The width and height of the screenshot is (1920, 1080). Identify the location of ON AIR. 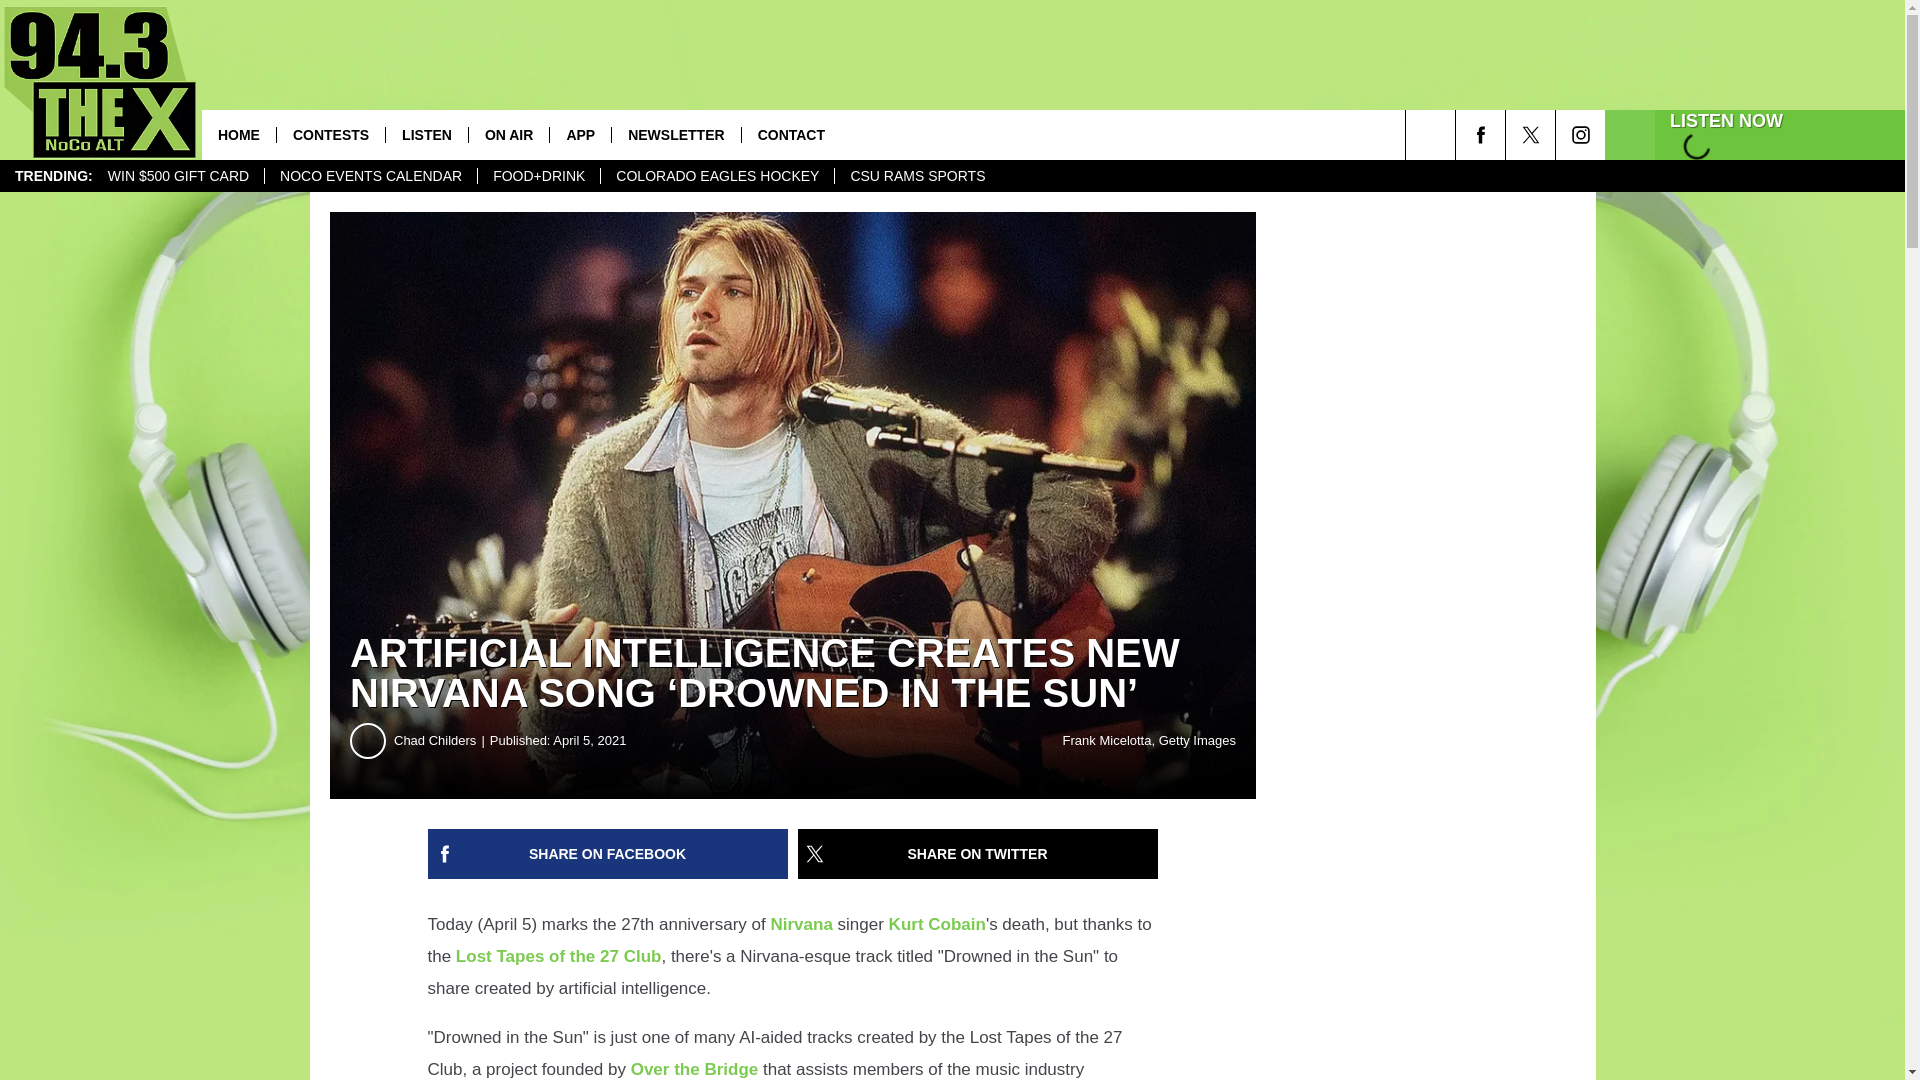
(508, 134).